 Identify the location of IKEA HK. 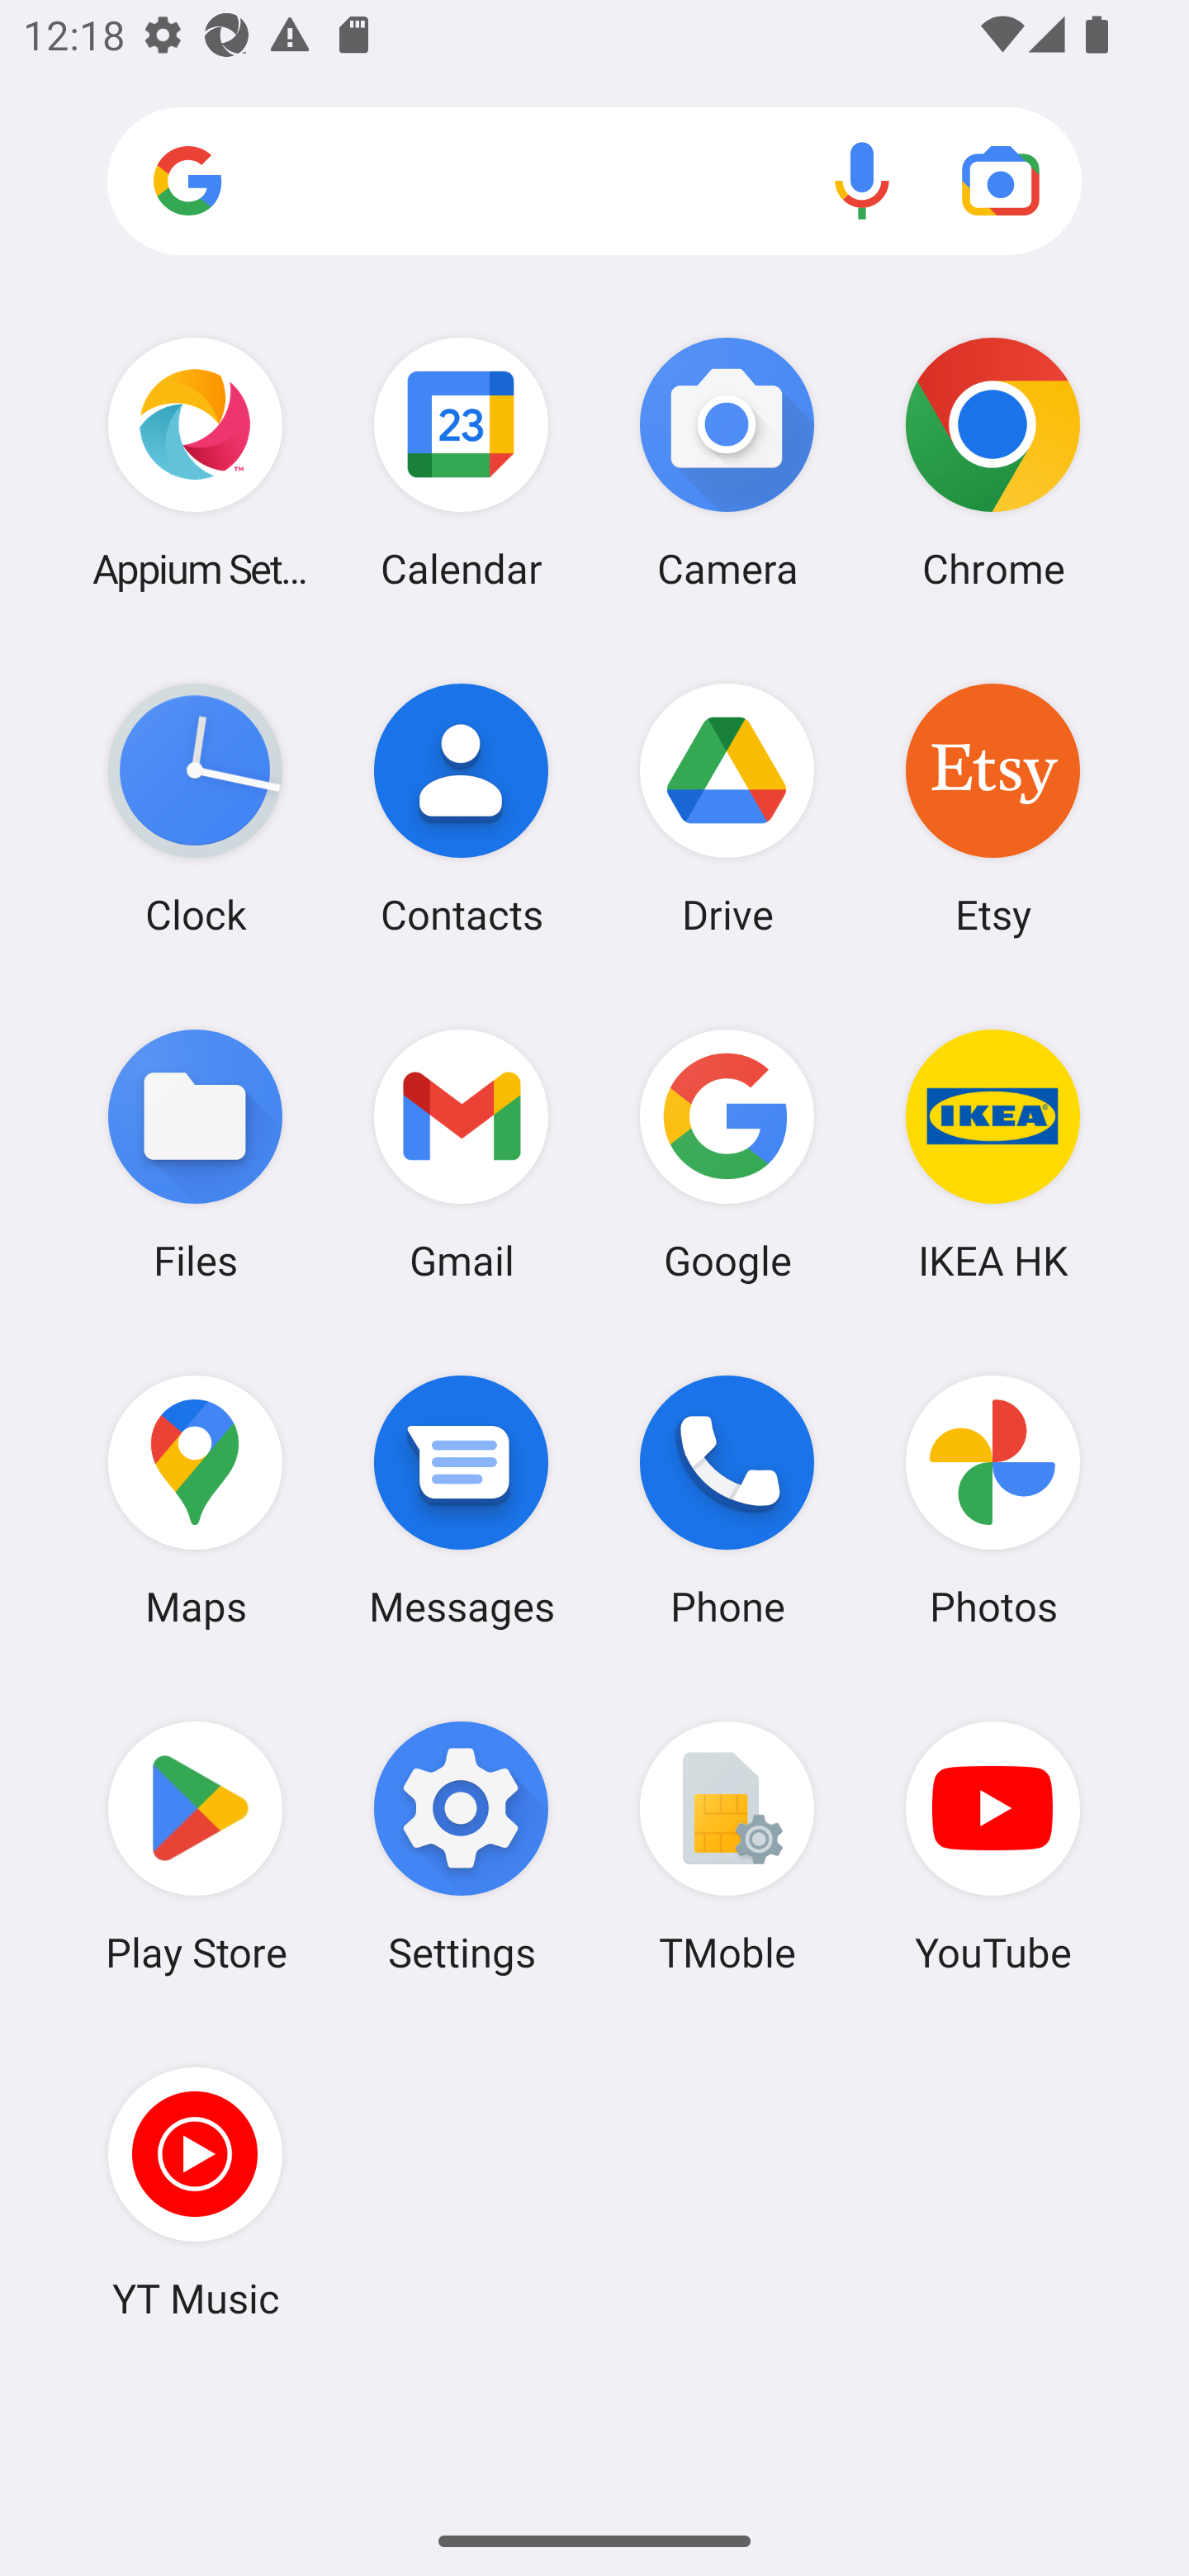
(992, 1153).